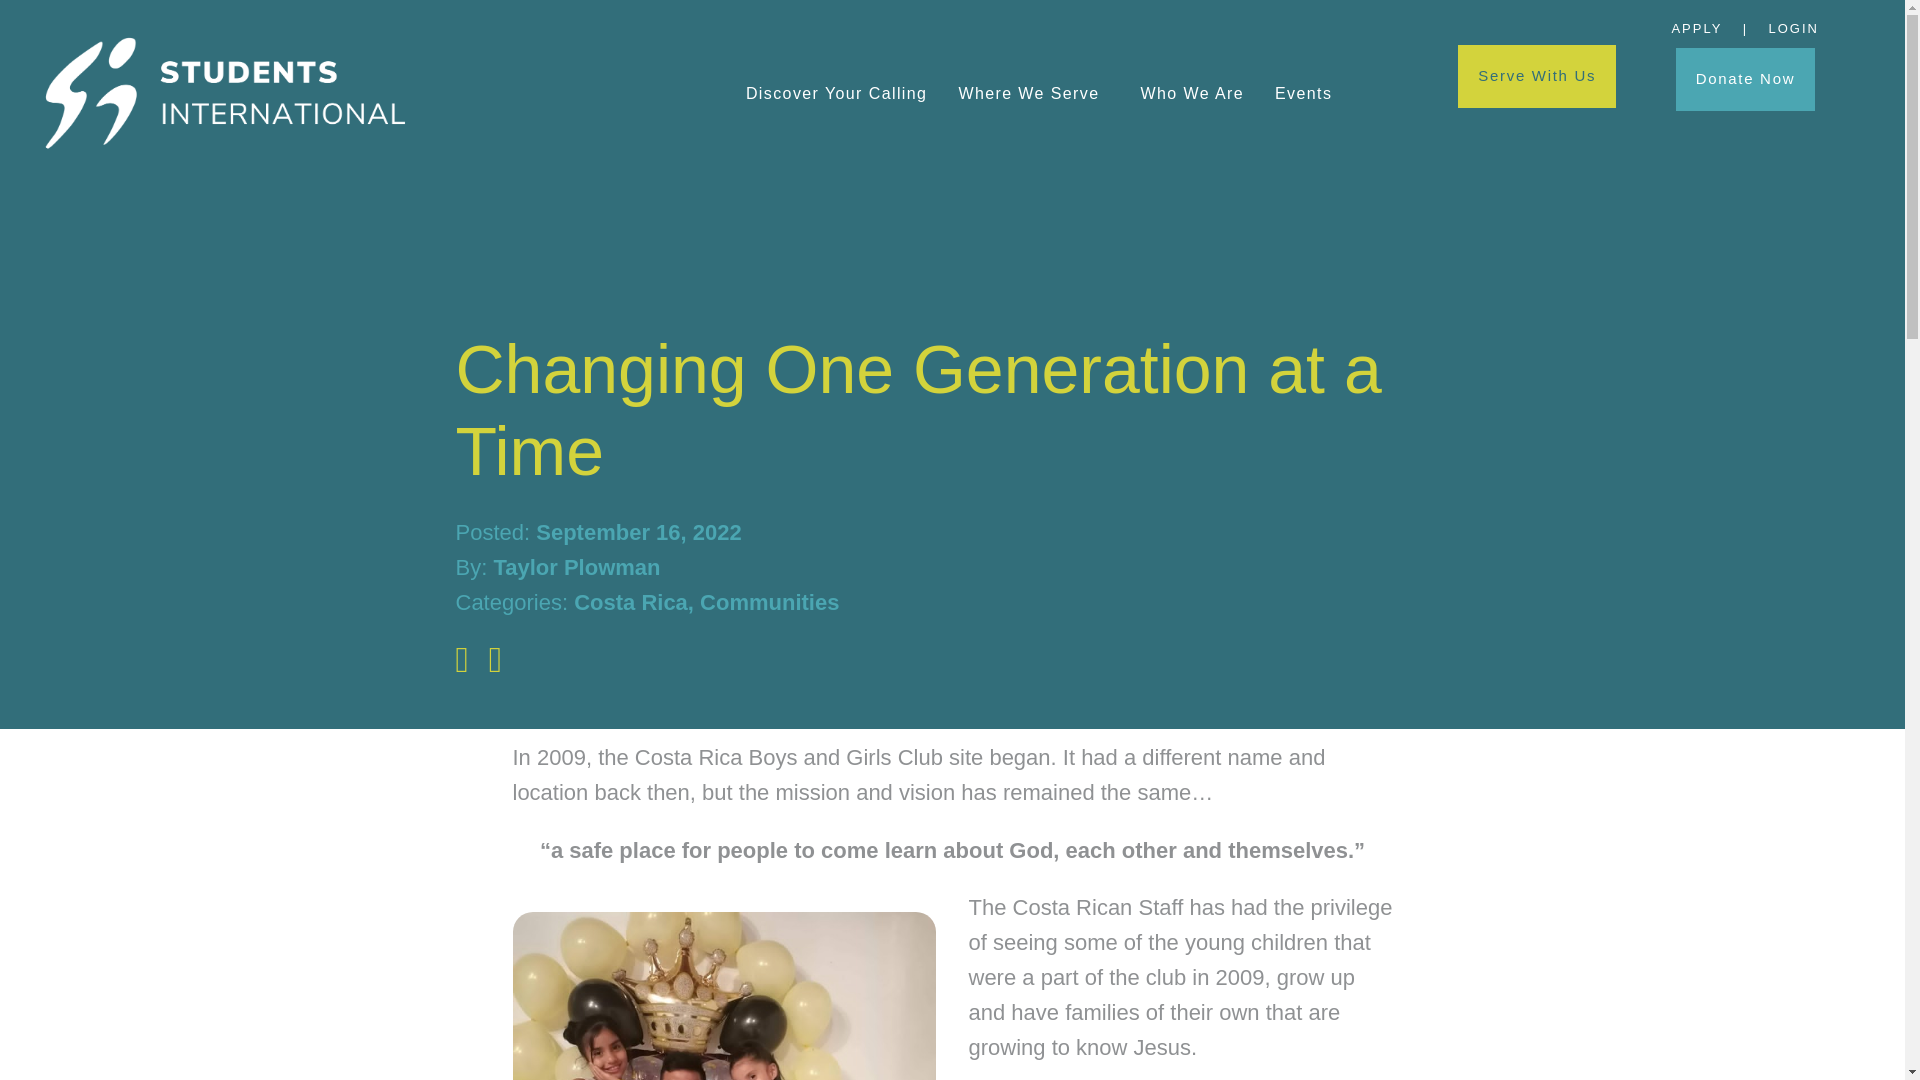 This screenshot has height=1080, width=1920. Describe the element at coordinates (1746, 79) in the screenshot. I see `Donate Now` at that location.